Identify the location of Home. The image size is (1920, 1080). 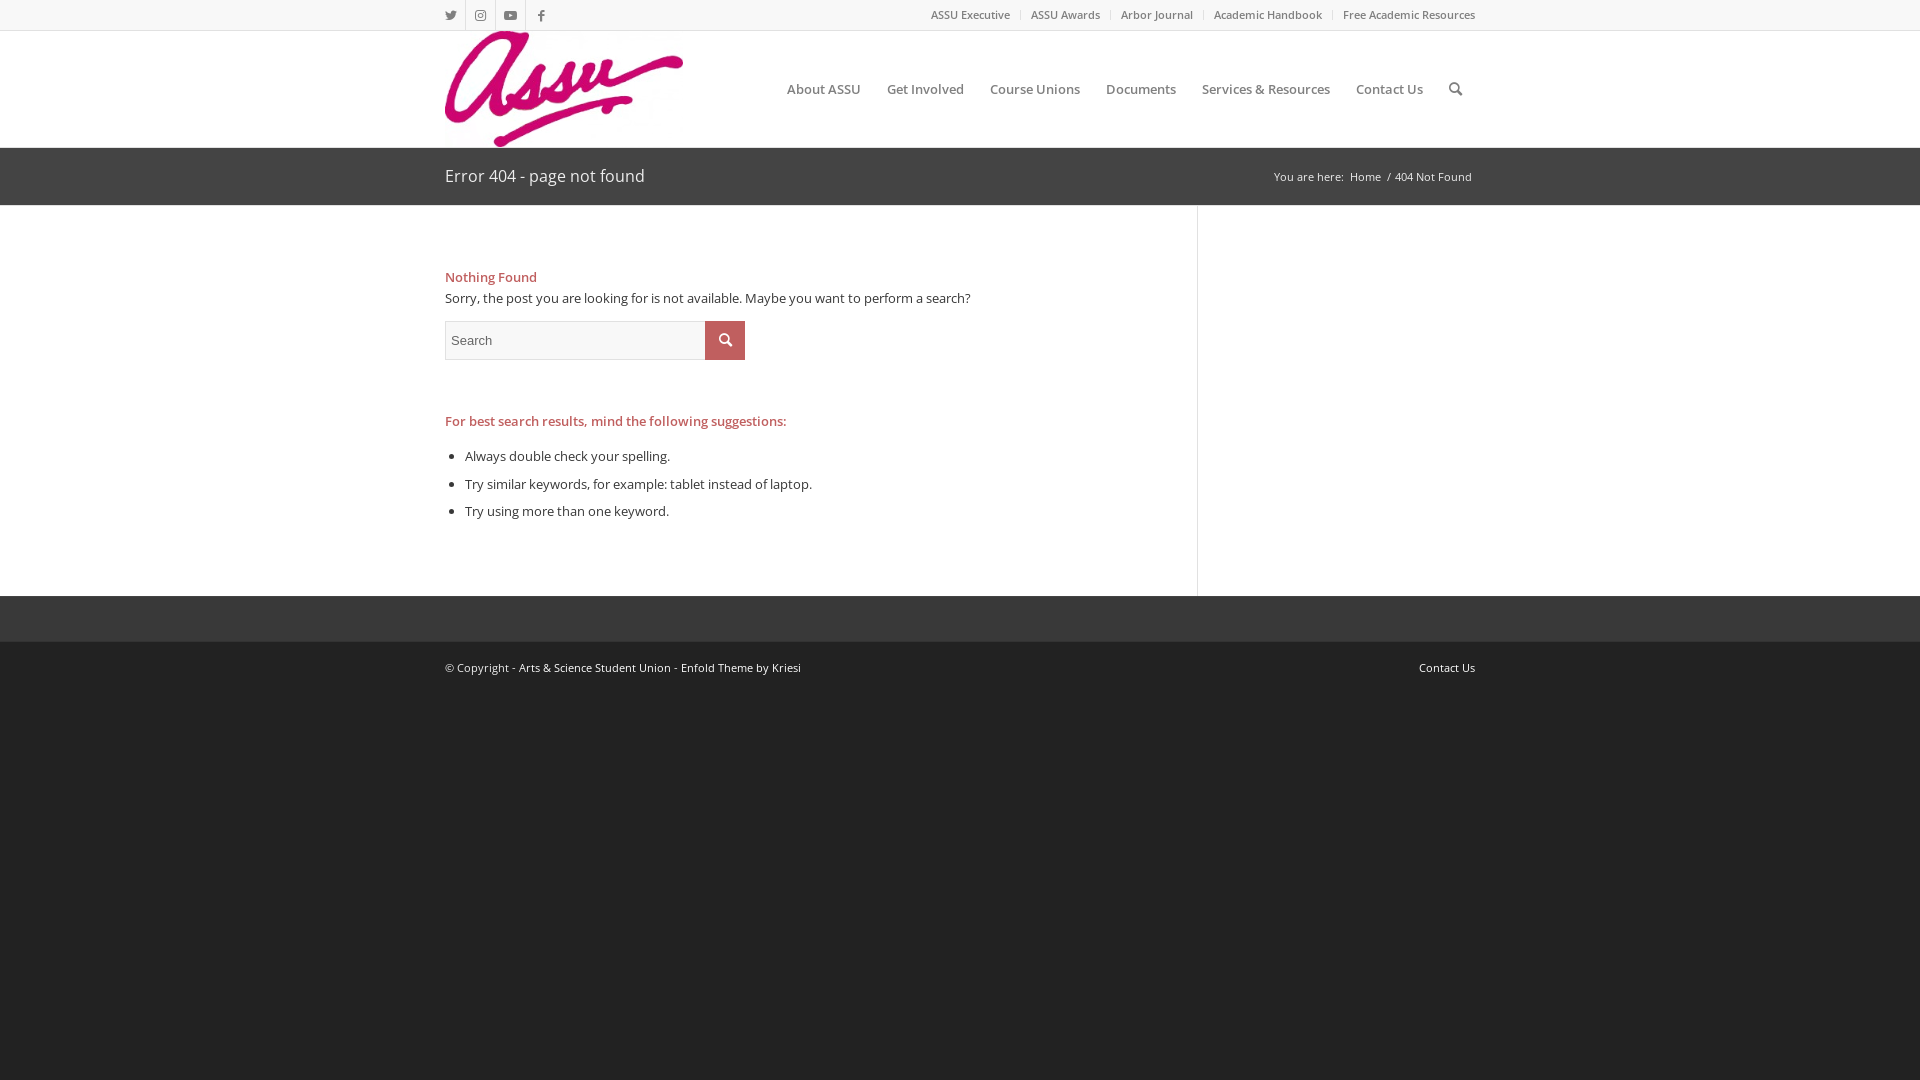
(1366, 176).